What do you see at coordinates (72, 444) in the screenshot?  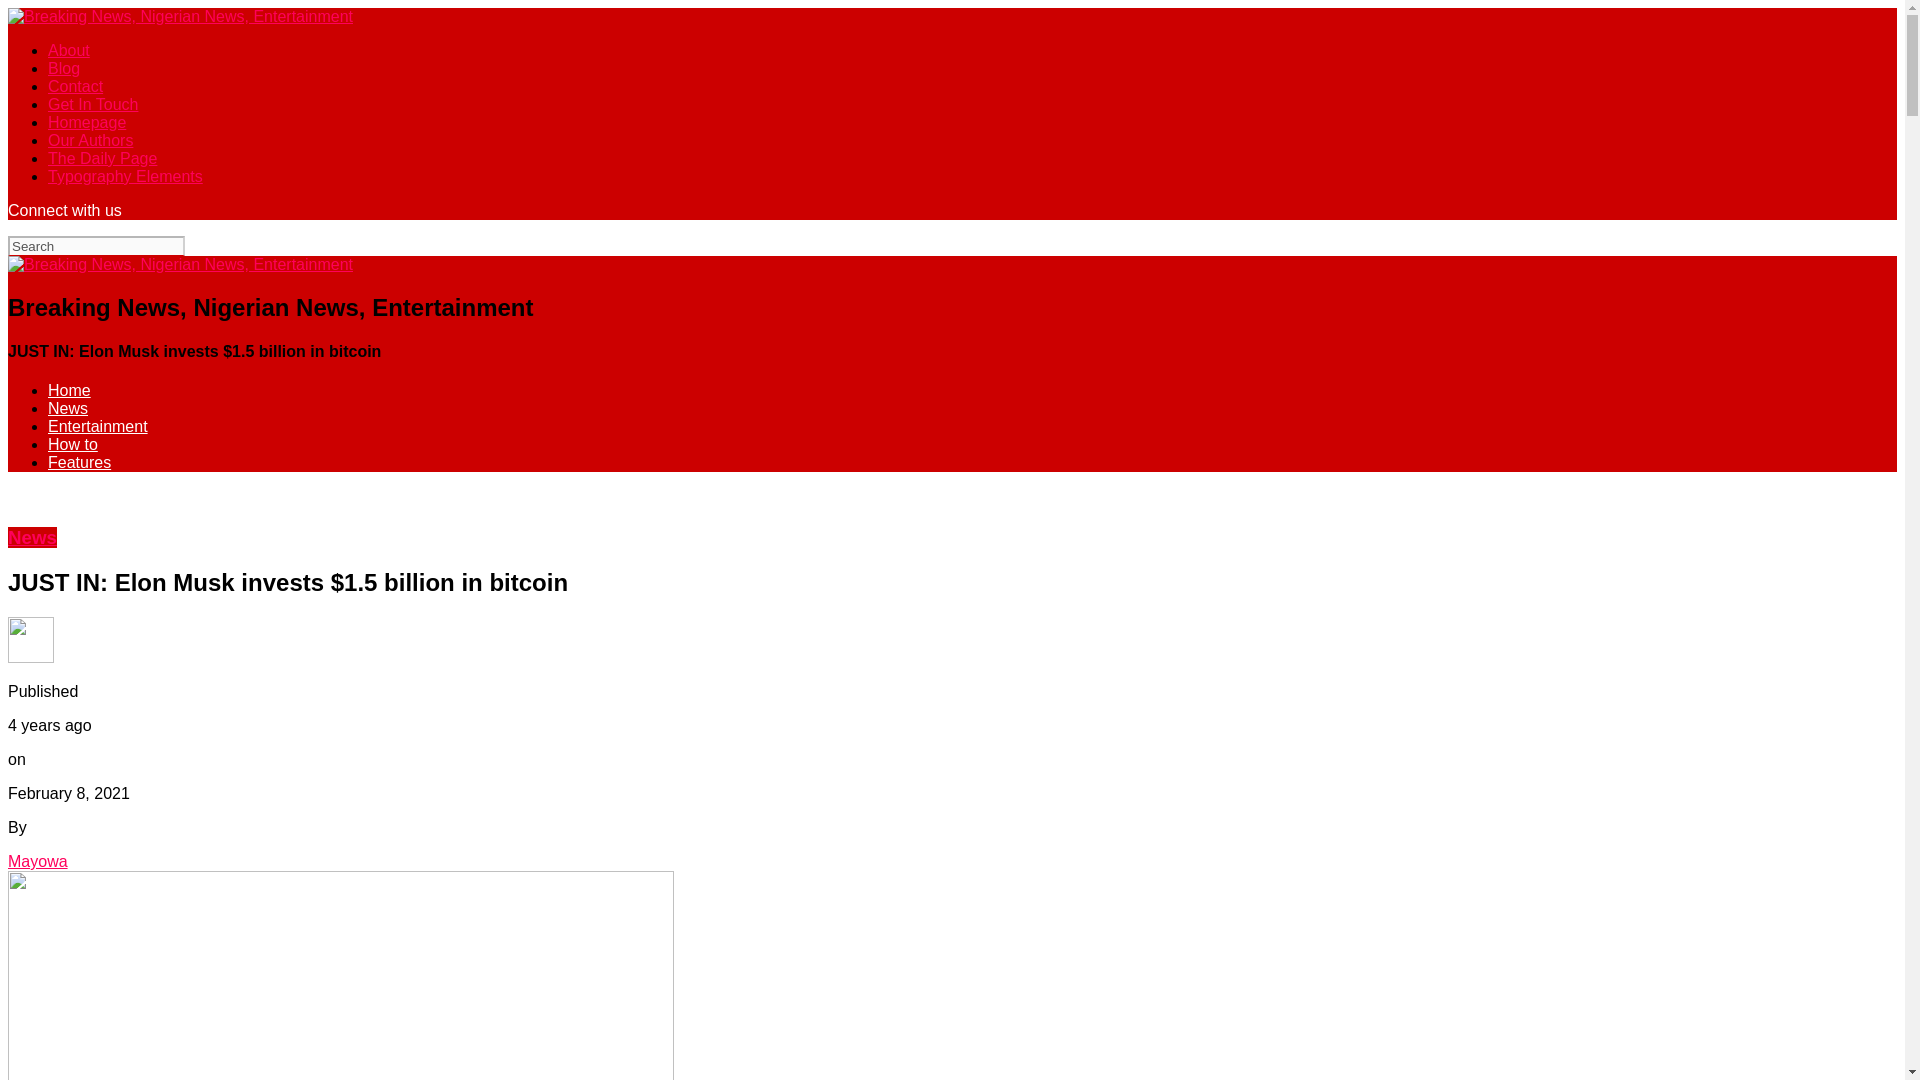 I see `How to` at bounding box center [72, 444].